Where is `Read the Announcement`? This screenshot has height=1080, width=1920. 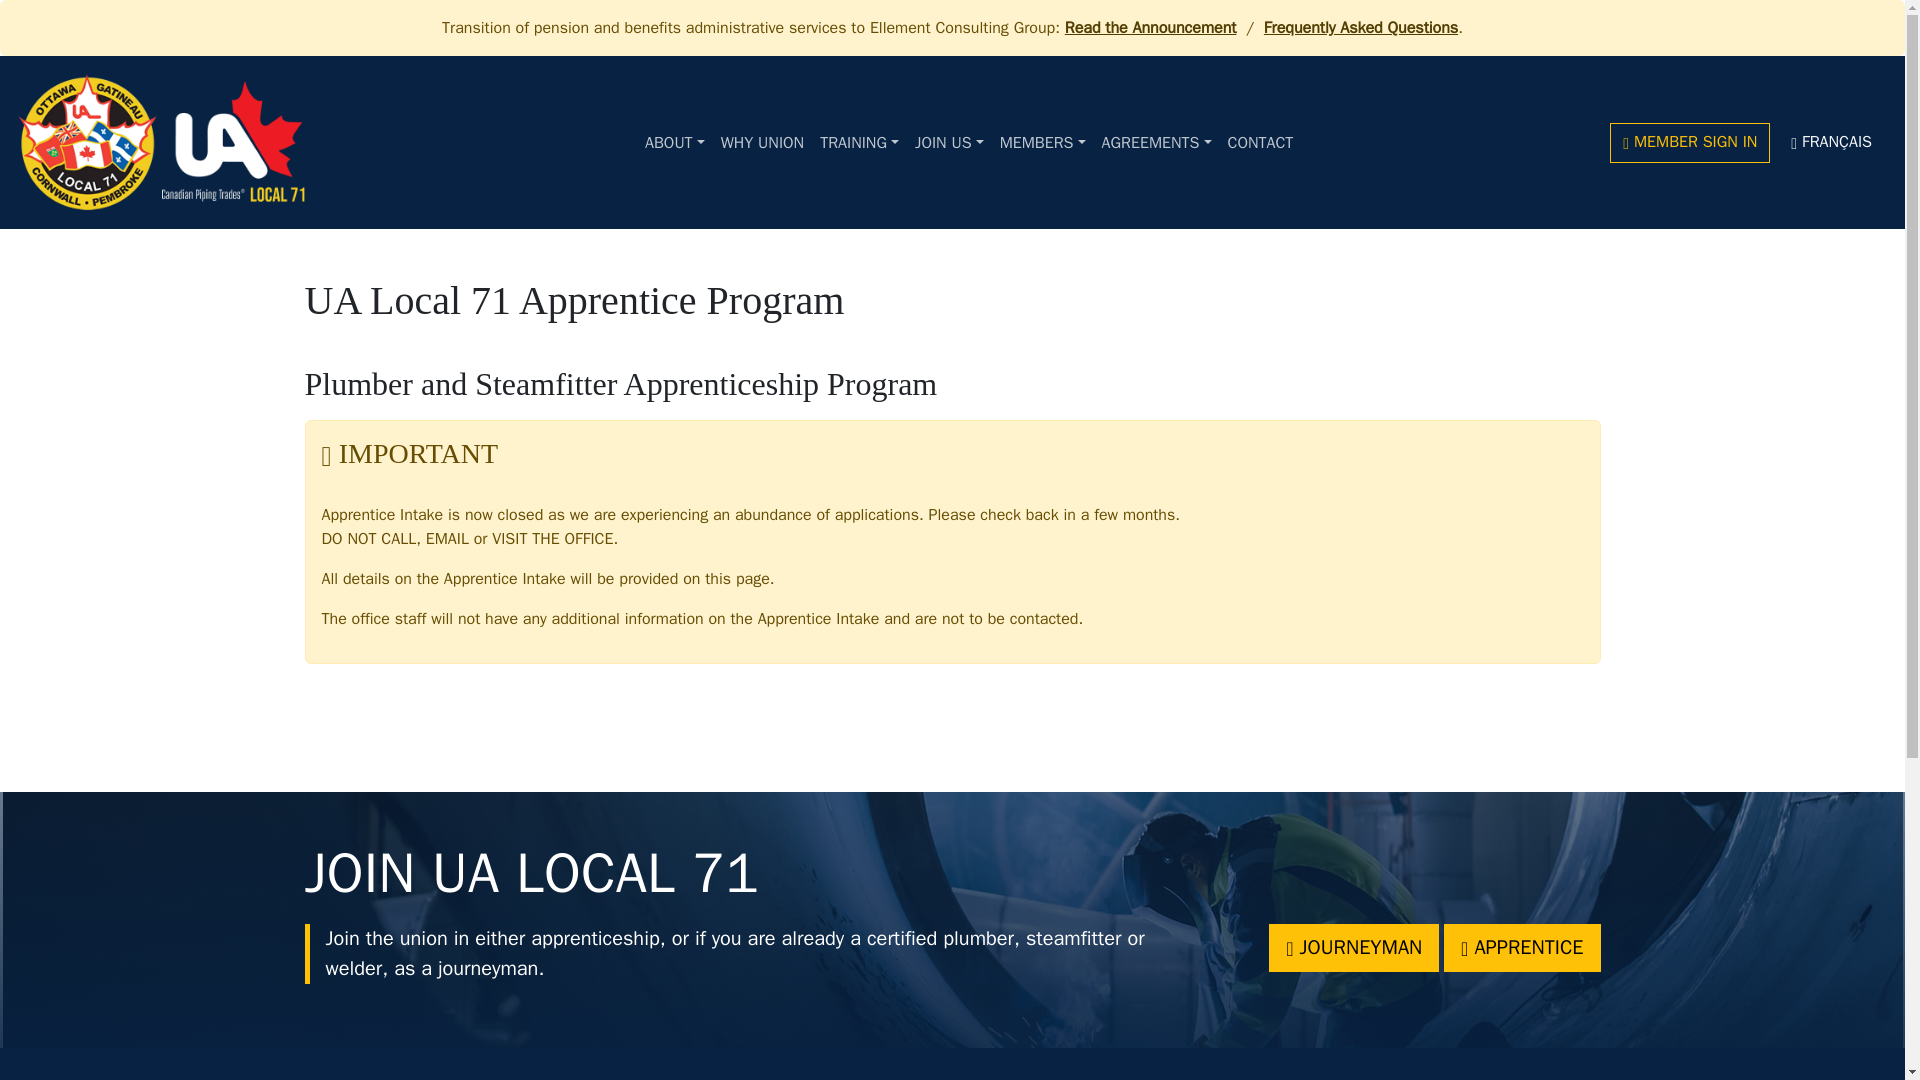 Read the Announcement is located at coordinates (1150, 28).